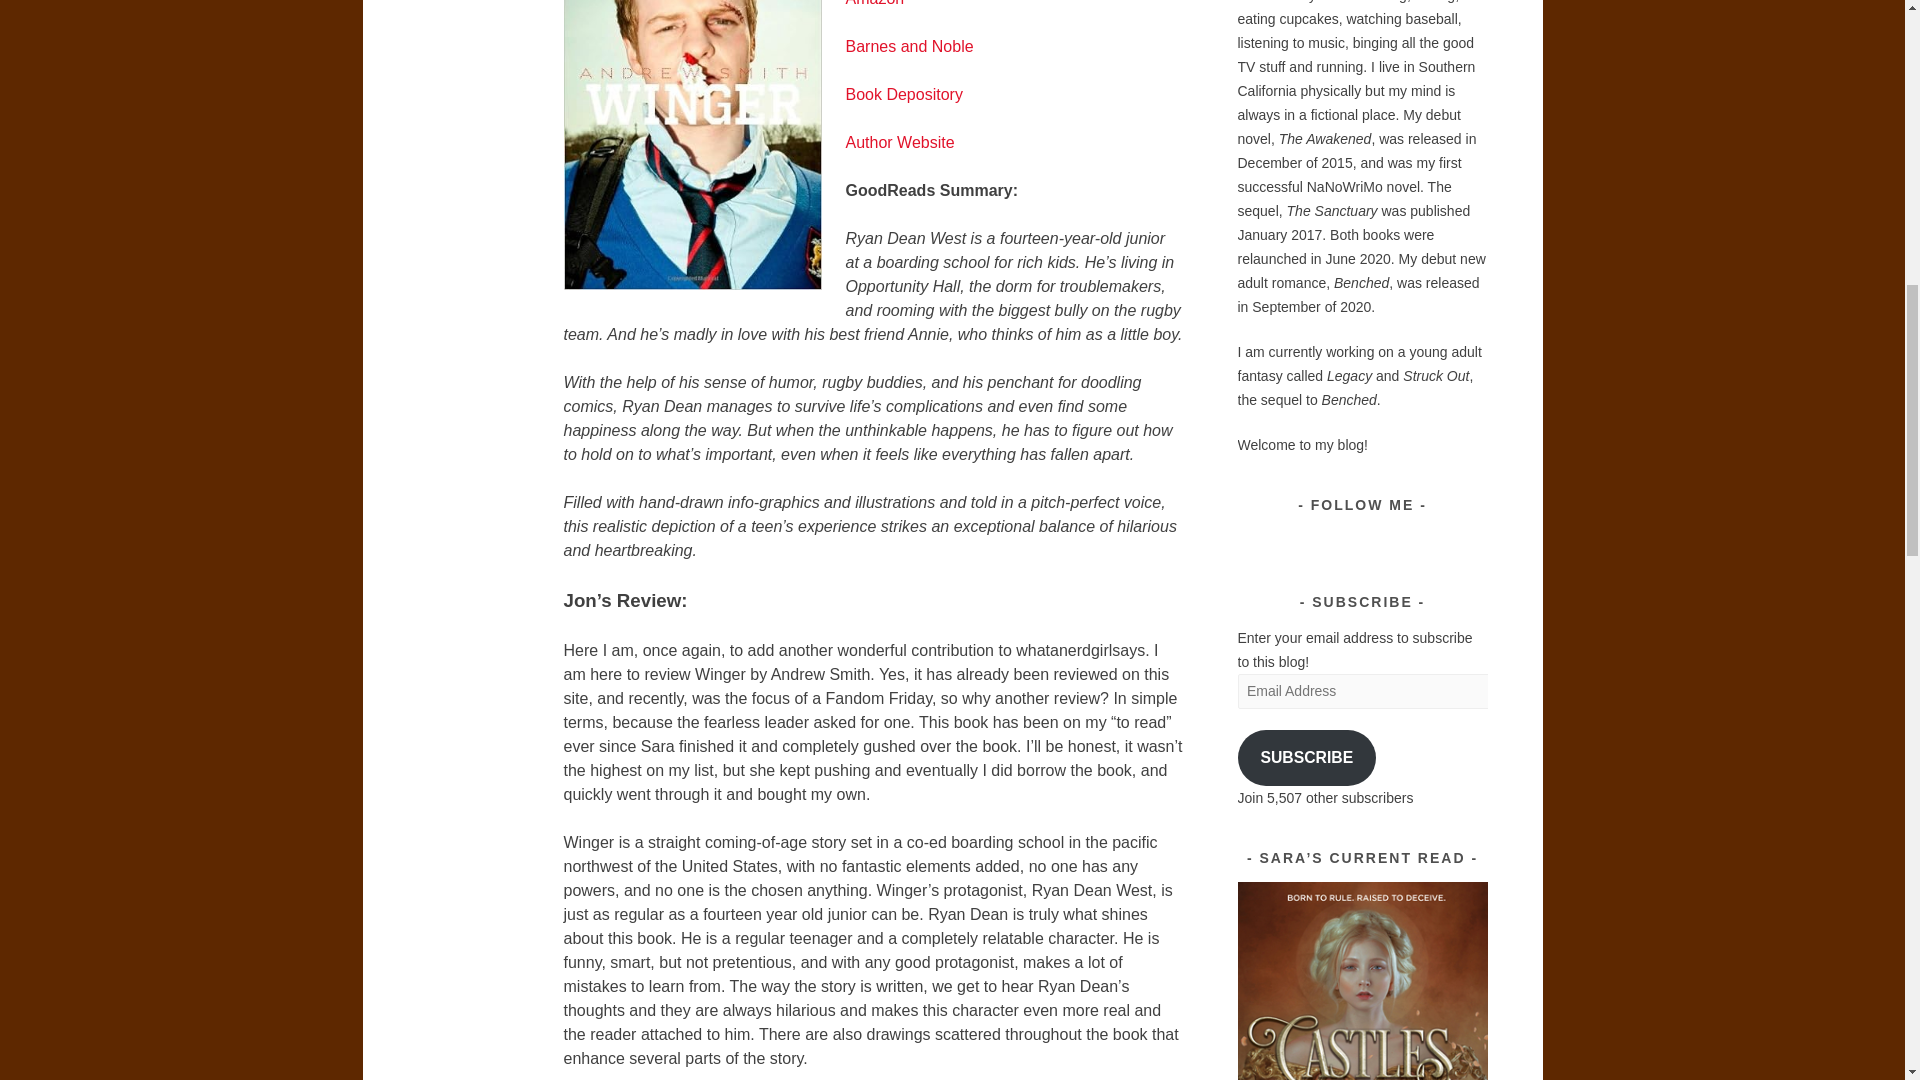 This screenshot has width=1920, height=1080. Describe the element at coordinates (900, 142) in the screenshot. I see `Author Website` at that location.